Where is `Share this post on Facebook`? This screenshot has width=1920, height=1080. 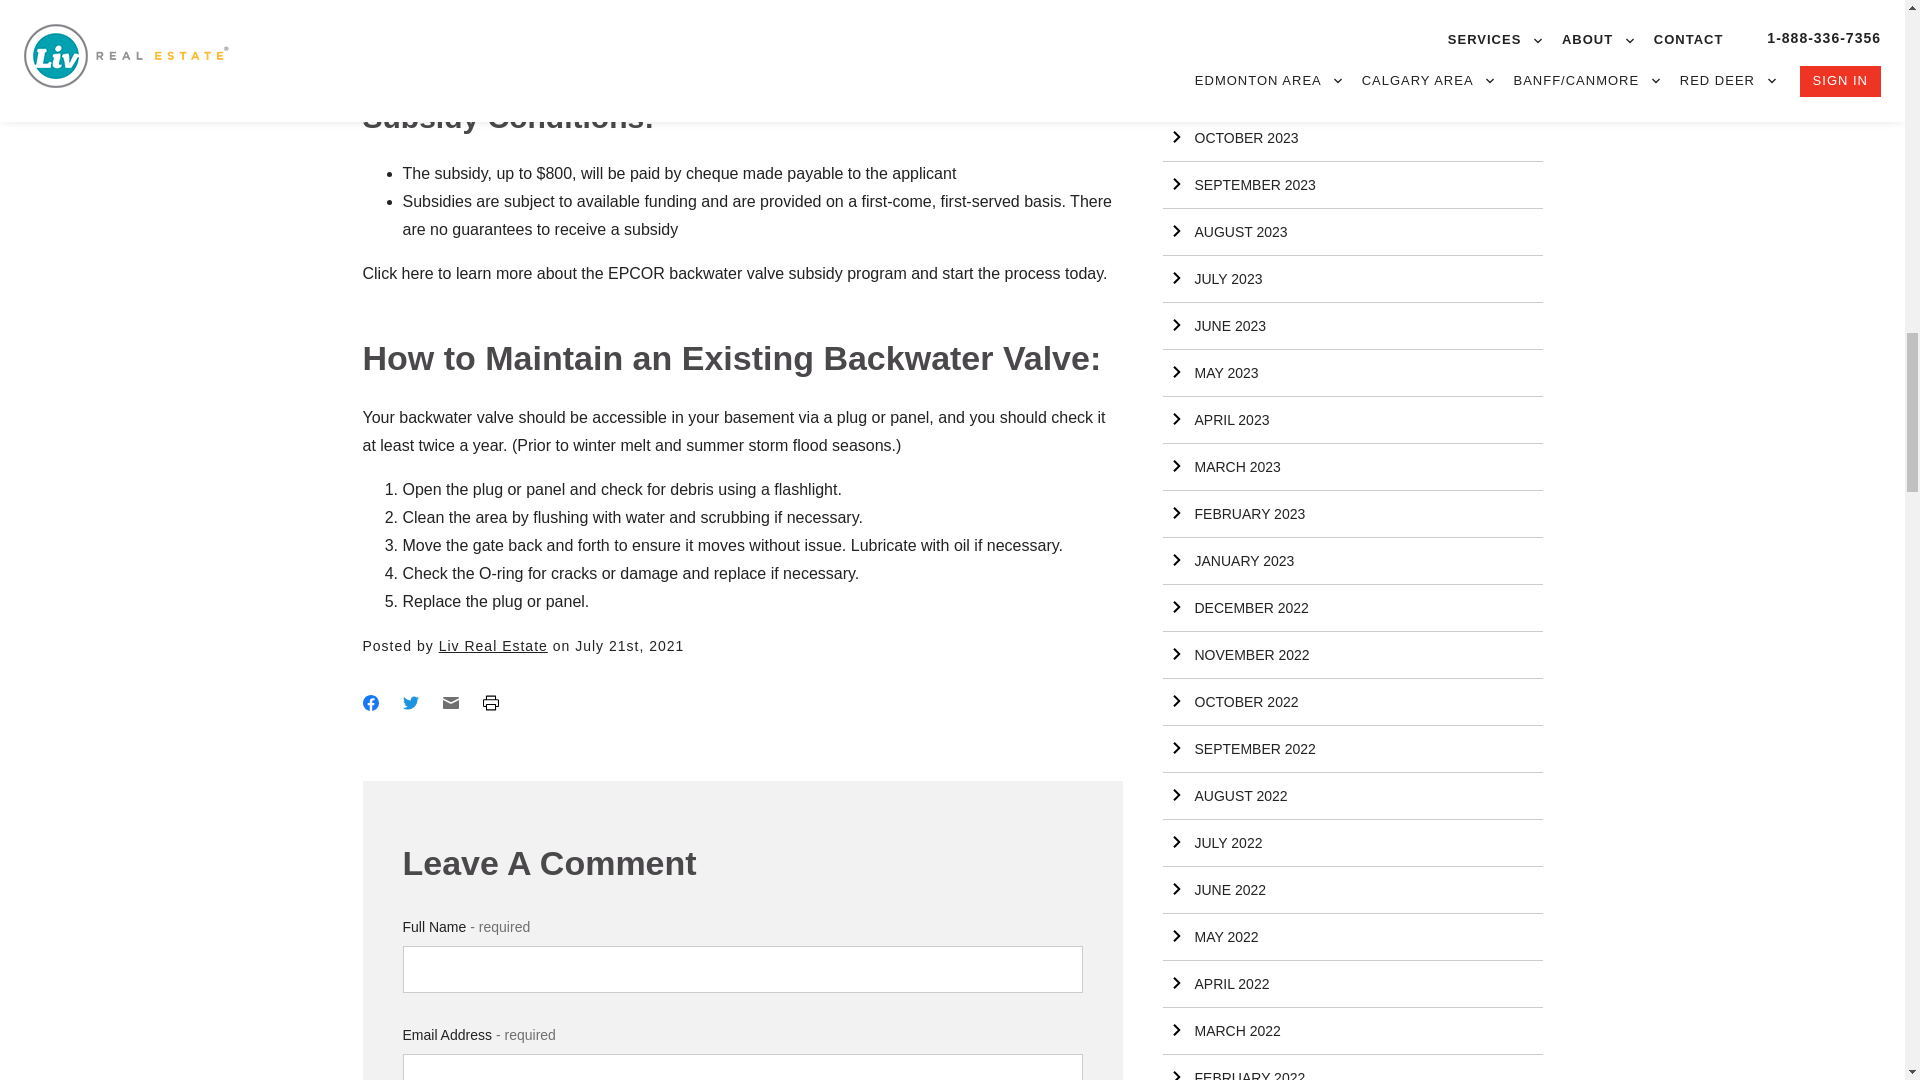
Share this post on Facebook is located at coordinates (370, 703).